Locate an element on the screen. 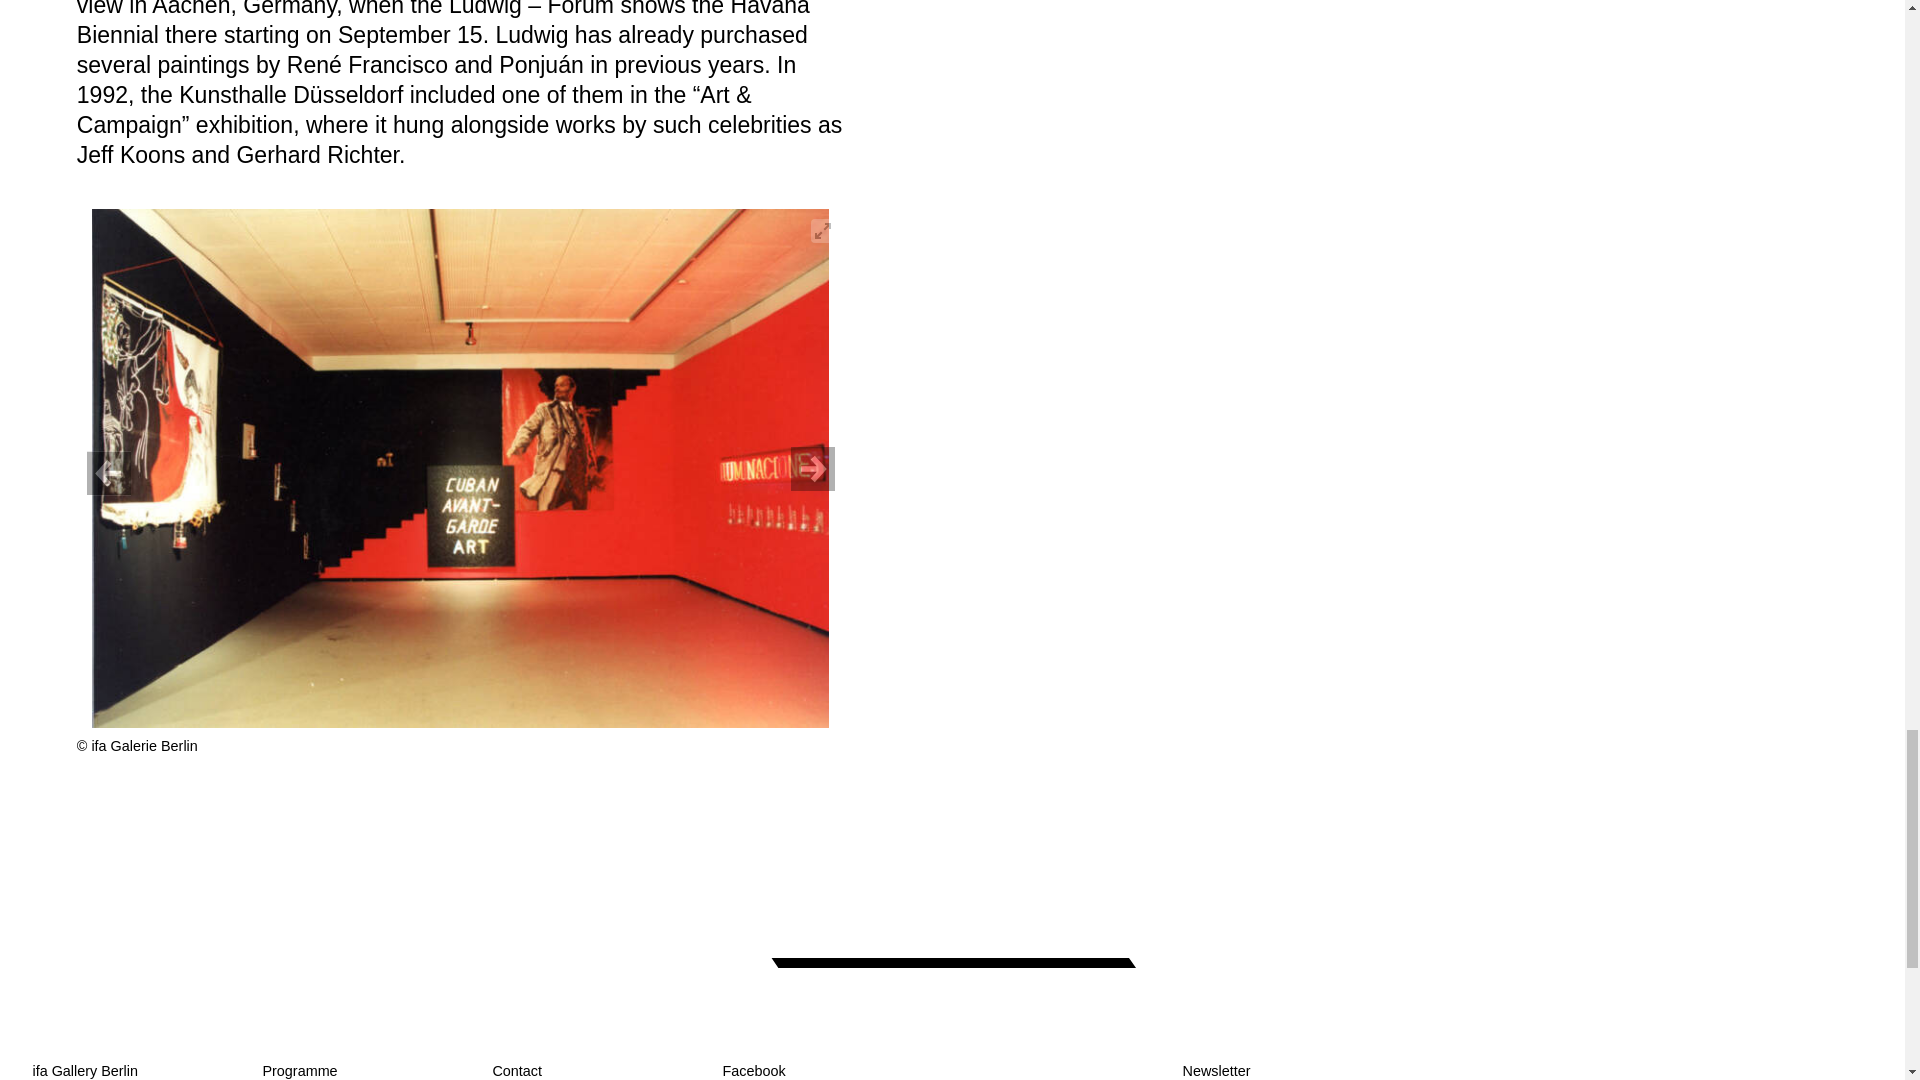 The image size is (1920, 1080). Programme is located at coordinates (299, 1070).